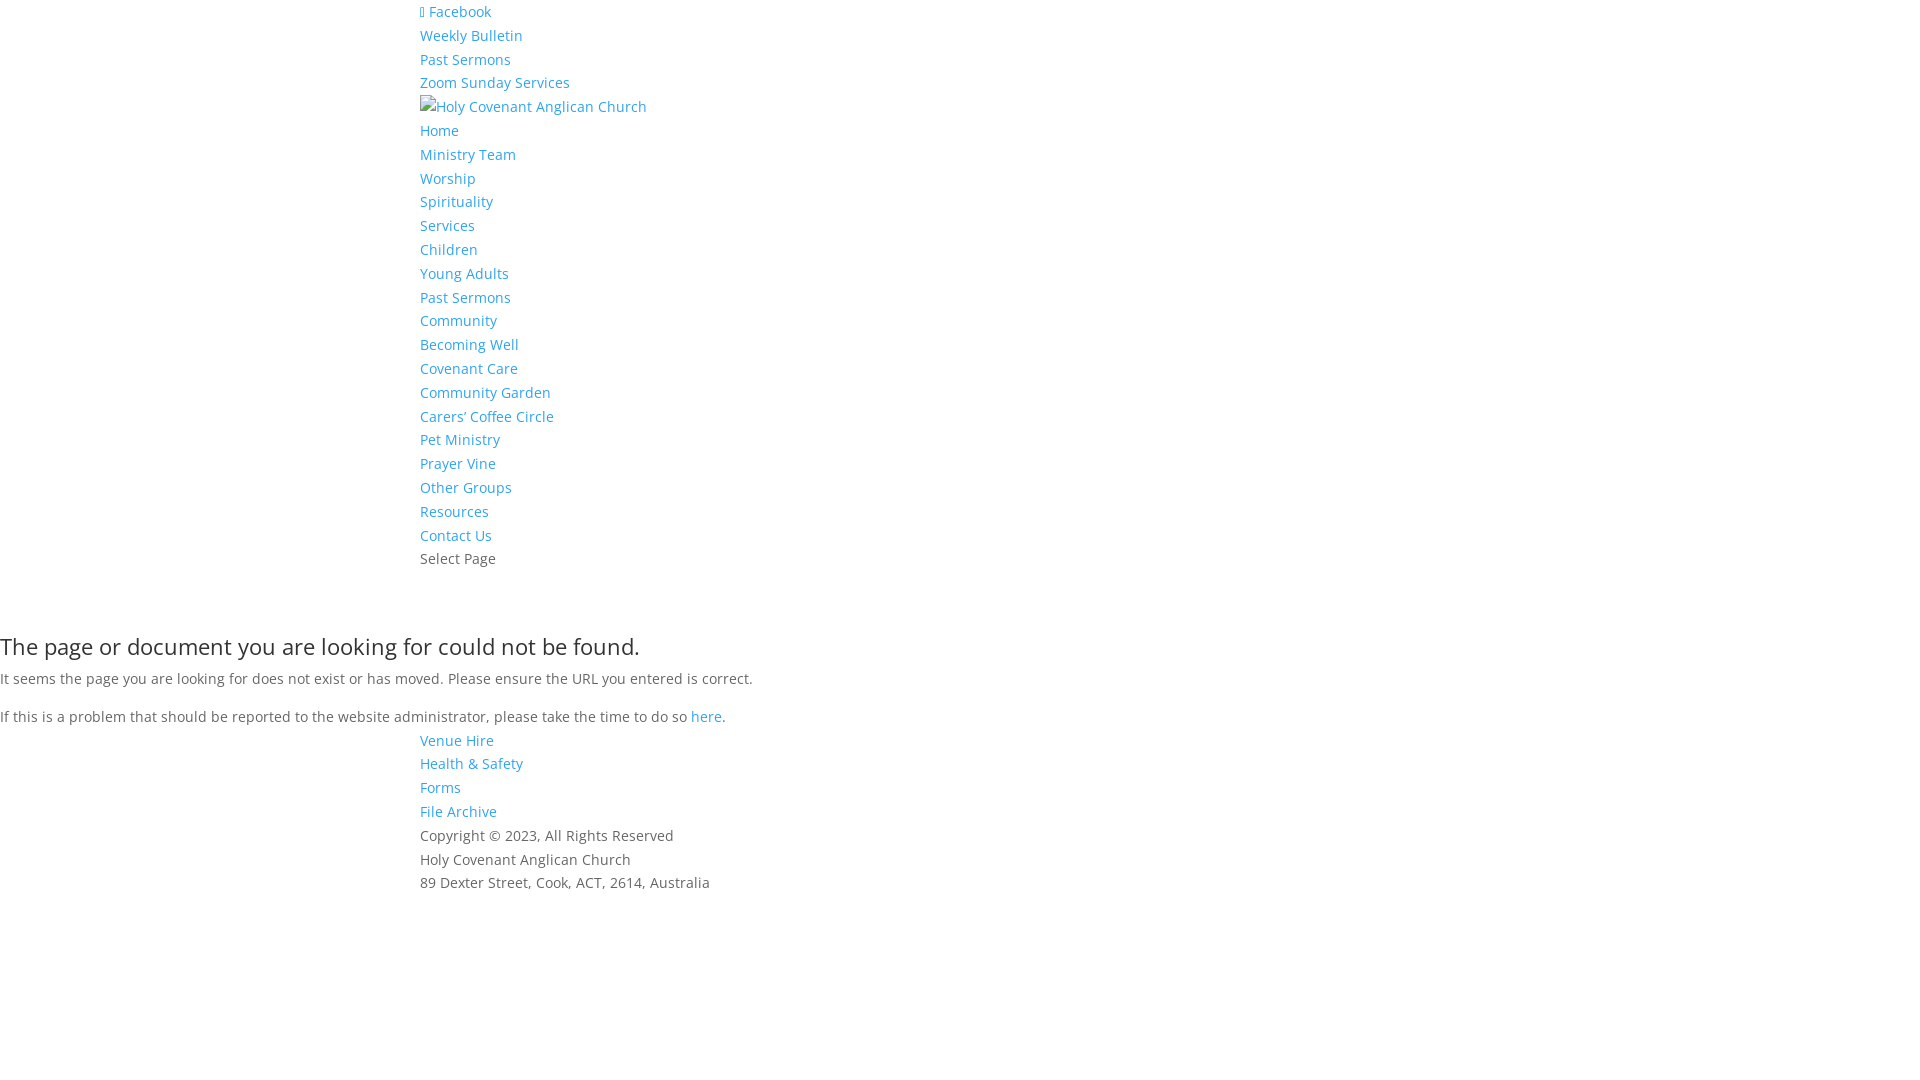 The image size is (1920, 1080). I want to click on File Archive, so click(458, 812).